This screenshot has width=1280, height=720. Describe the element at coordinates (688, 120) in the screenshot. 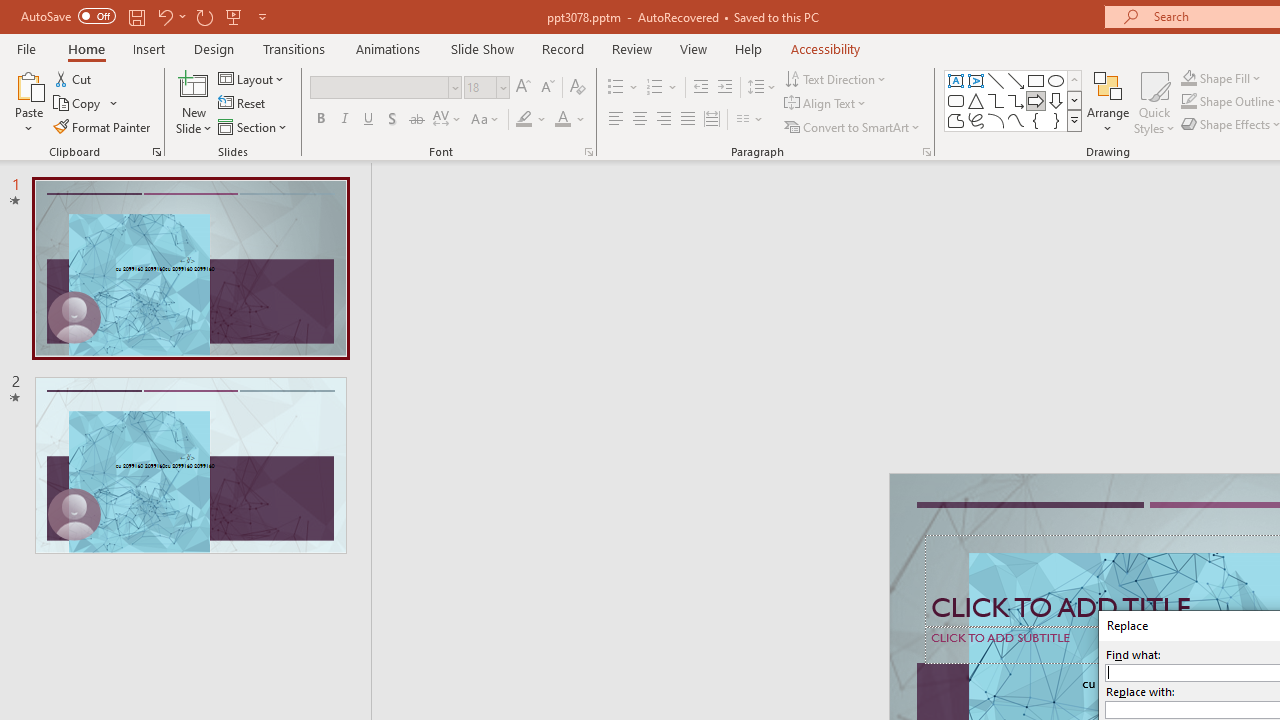

I see `Justify` at that location.